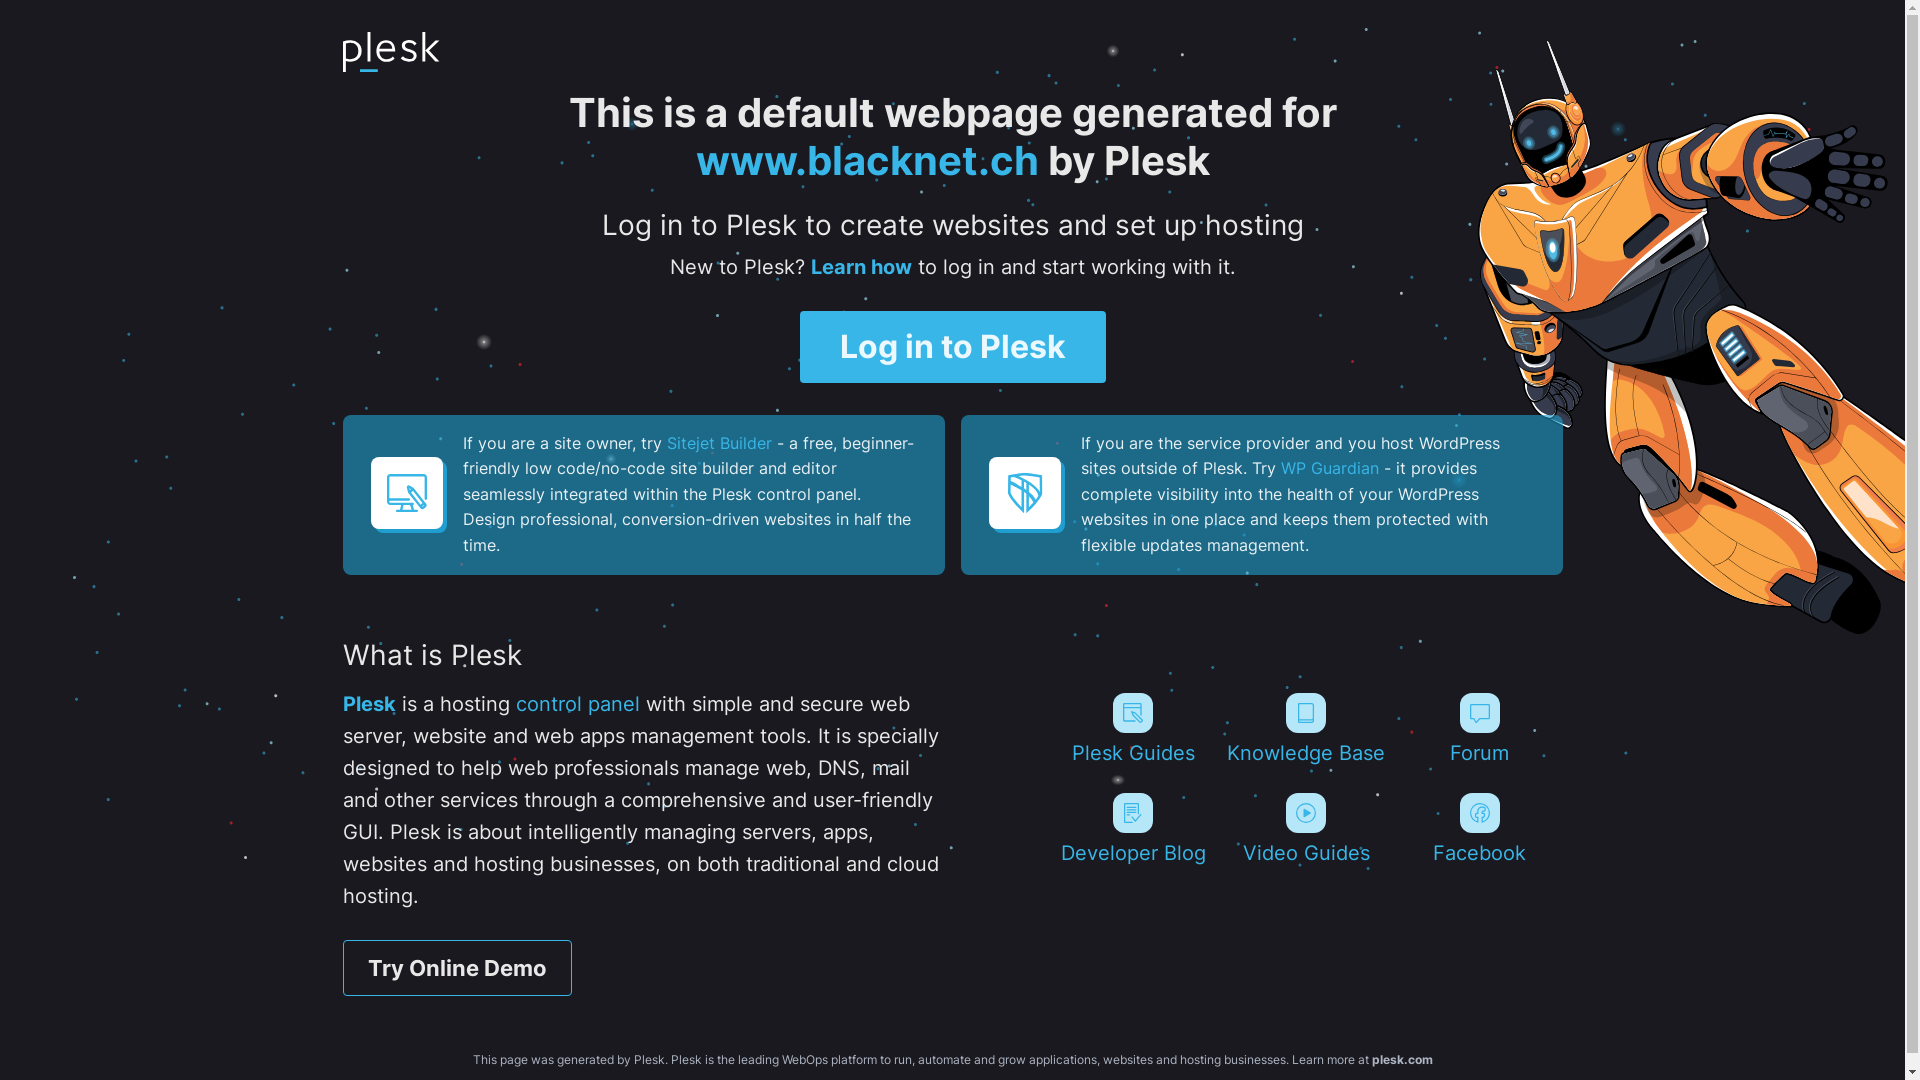 The width and height of the screenshot is (1920, 1080). Describe the element at coordinates (1306, 729) in the screenshot. I see `Knowledge Base` at that location.